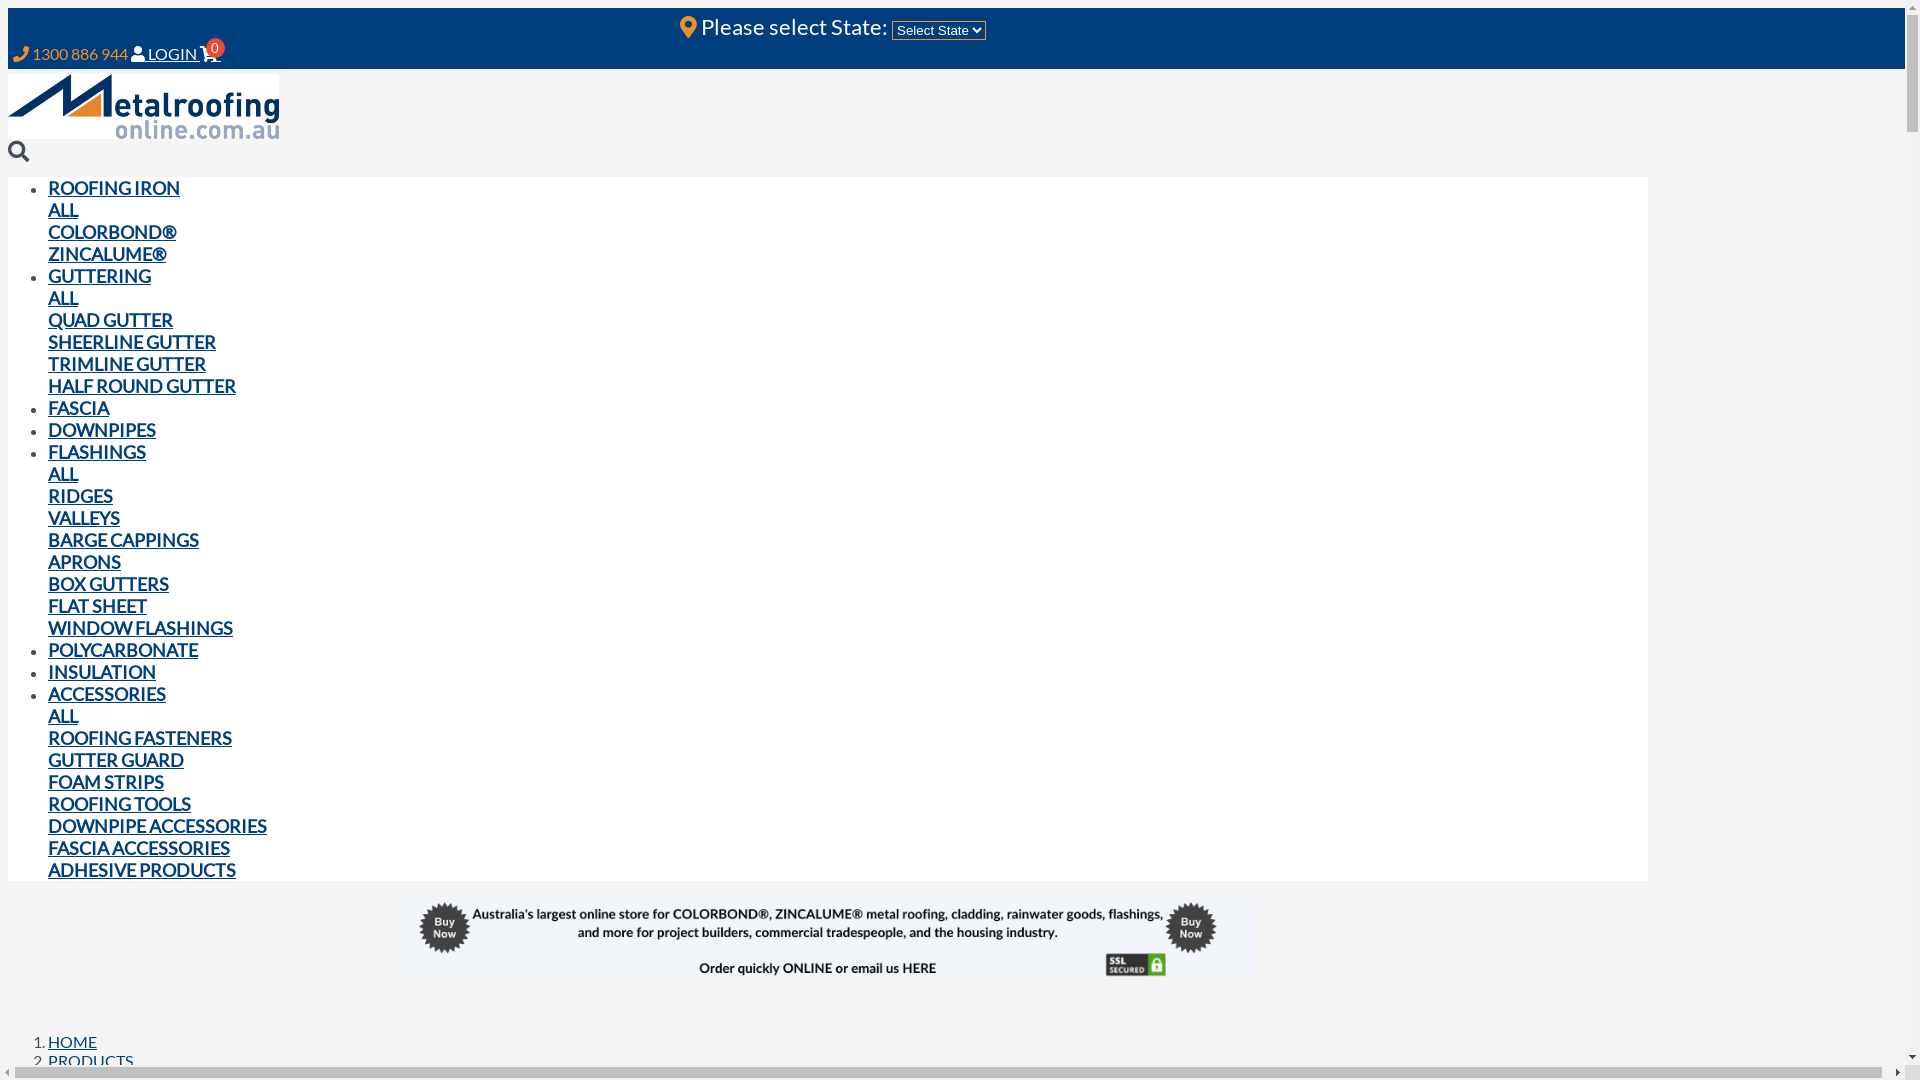  I want to click on VALLEYS, so click(84, 518).